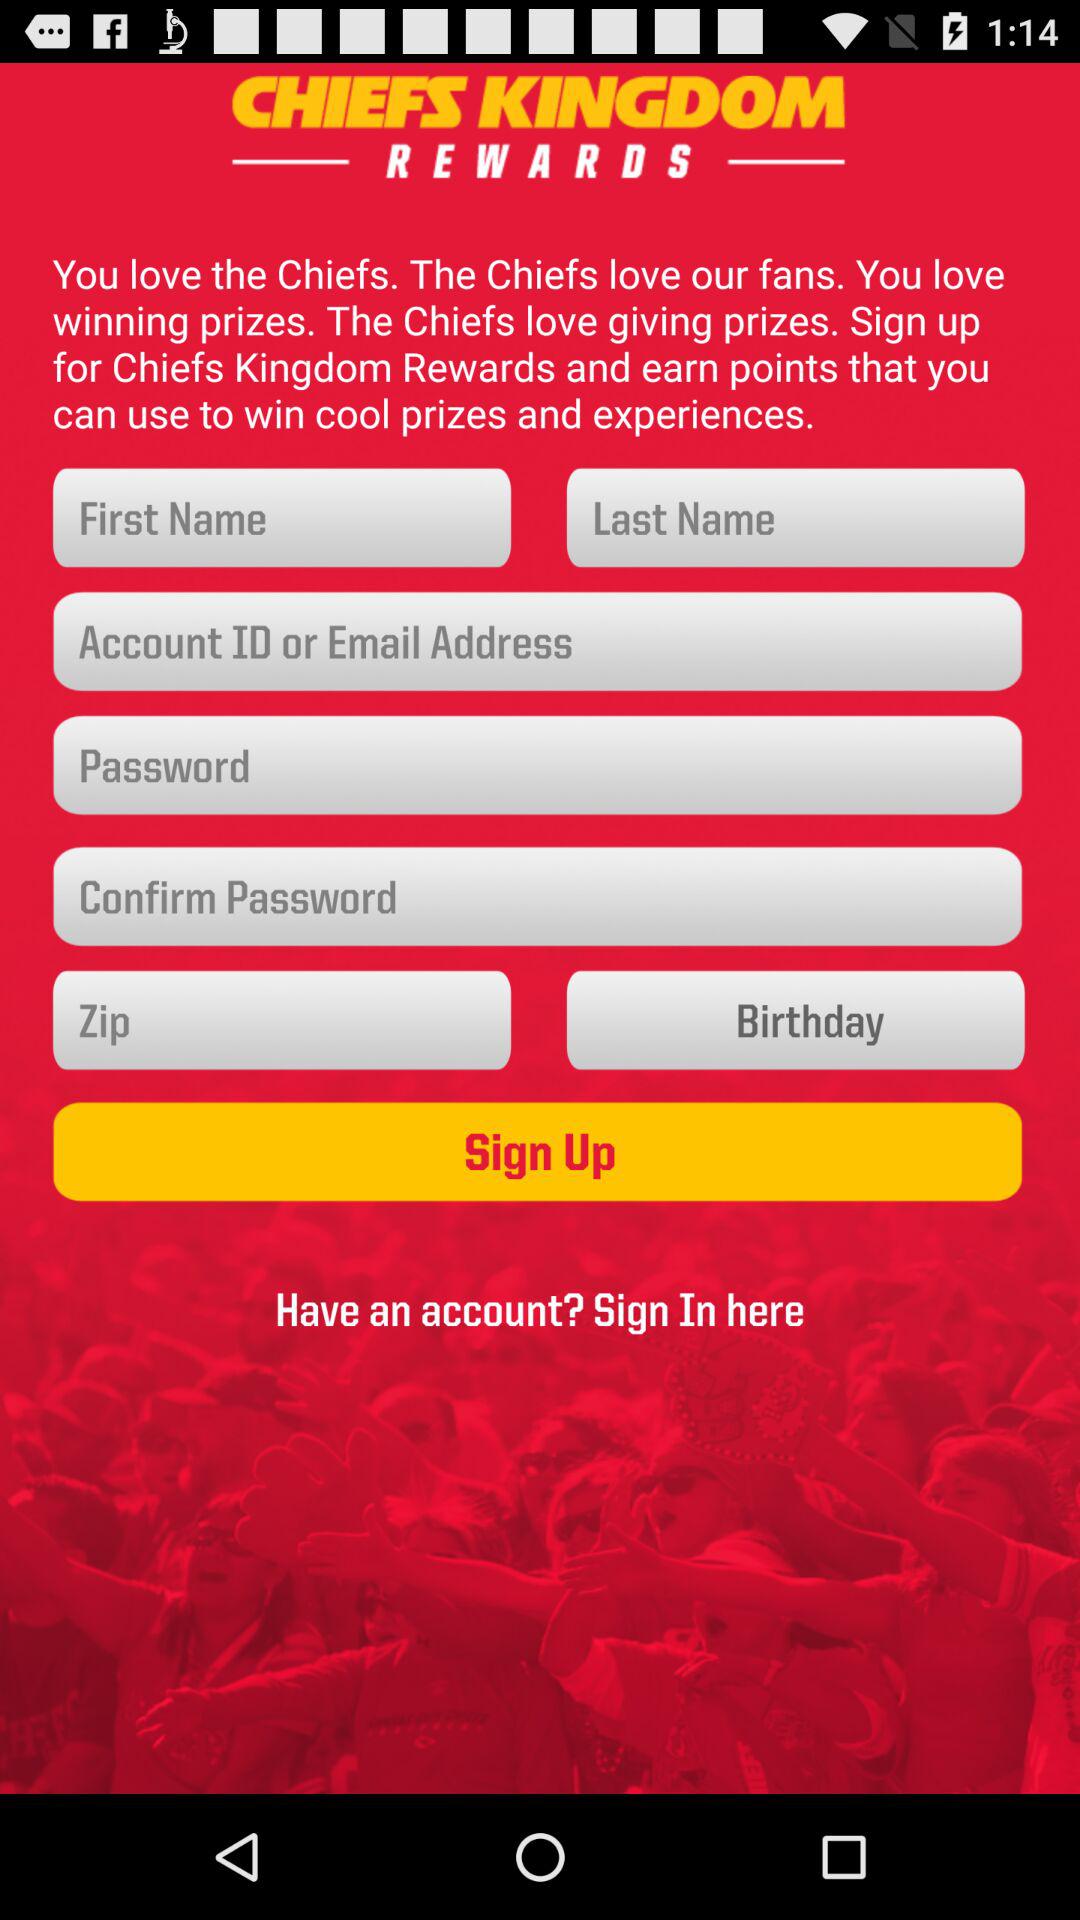  Describe the element at coordinates (282, 518) in the screenshot. I see `enter first name` at that location.